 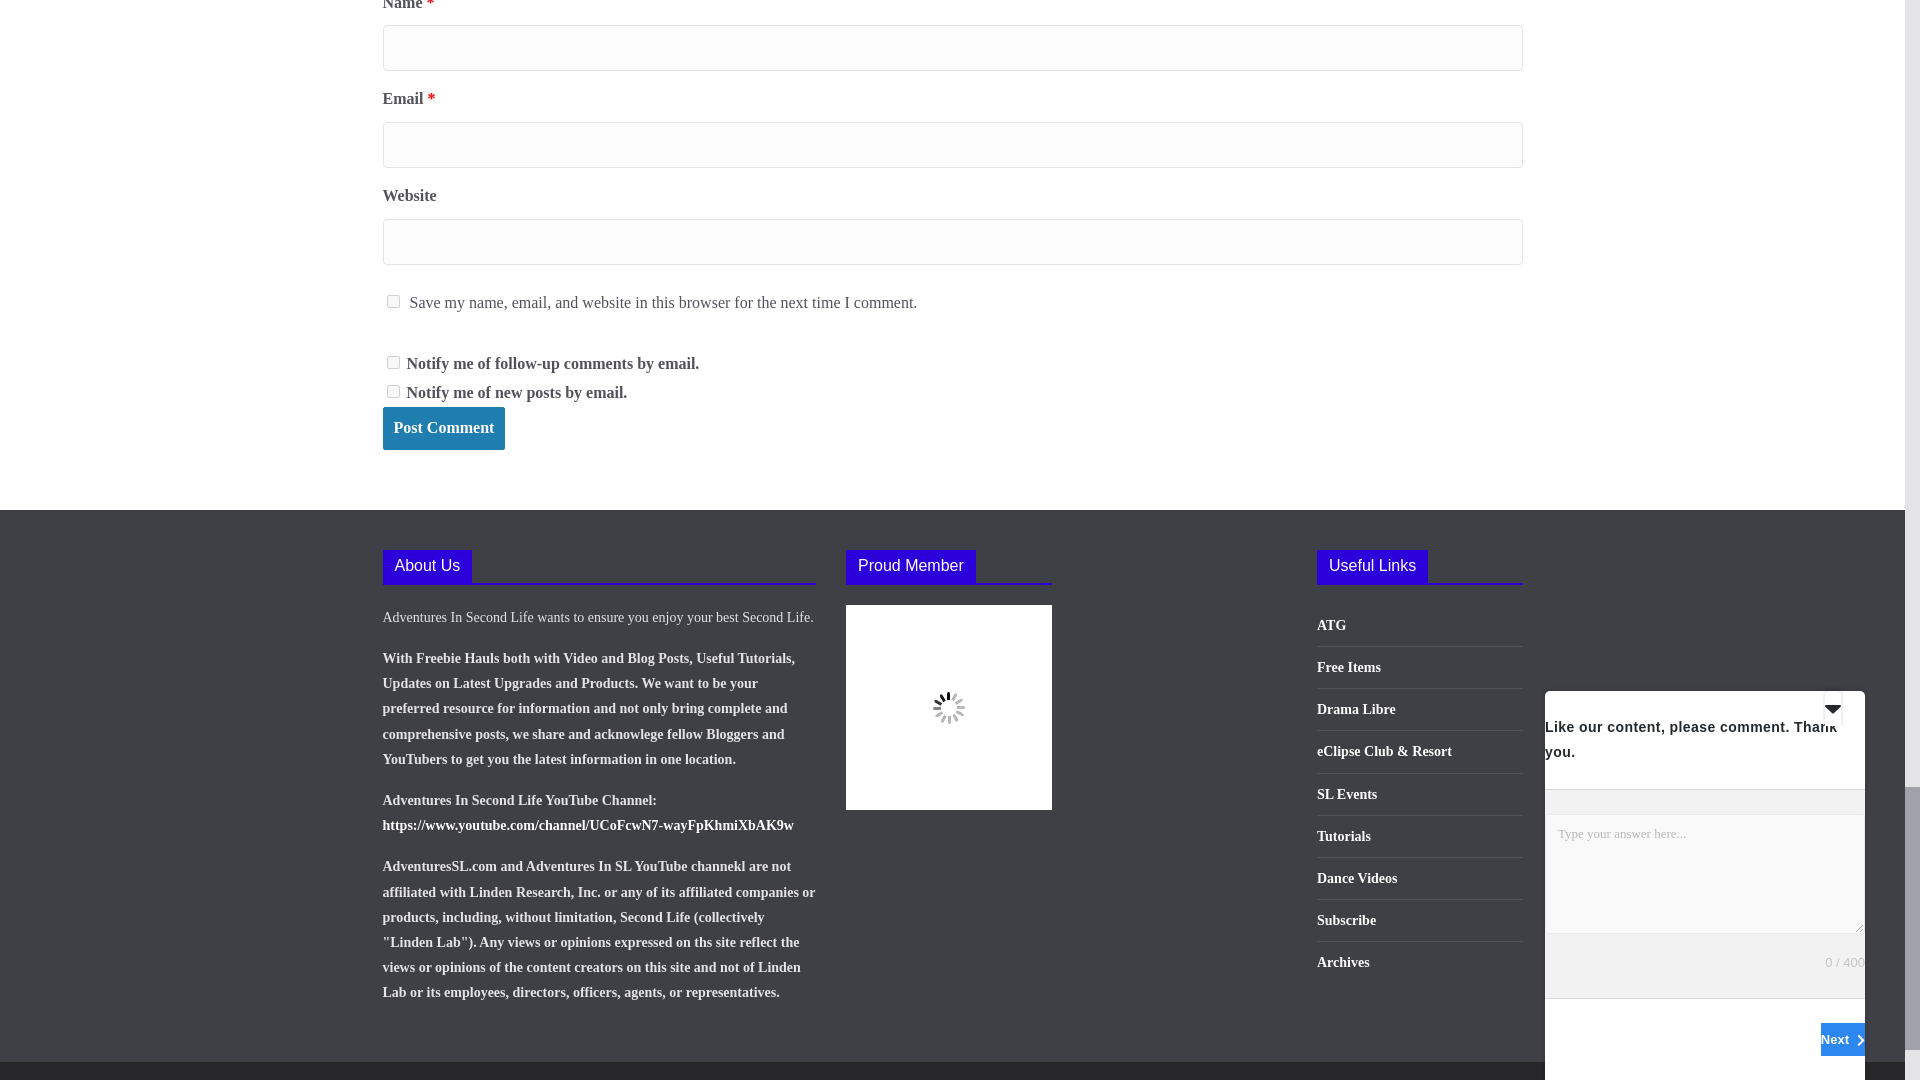 I want to click on subscribe, so click(x=392, y=362).